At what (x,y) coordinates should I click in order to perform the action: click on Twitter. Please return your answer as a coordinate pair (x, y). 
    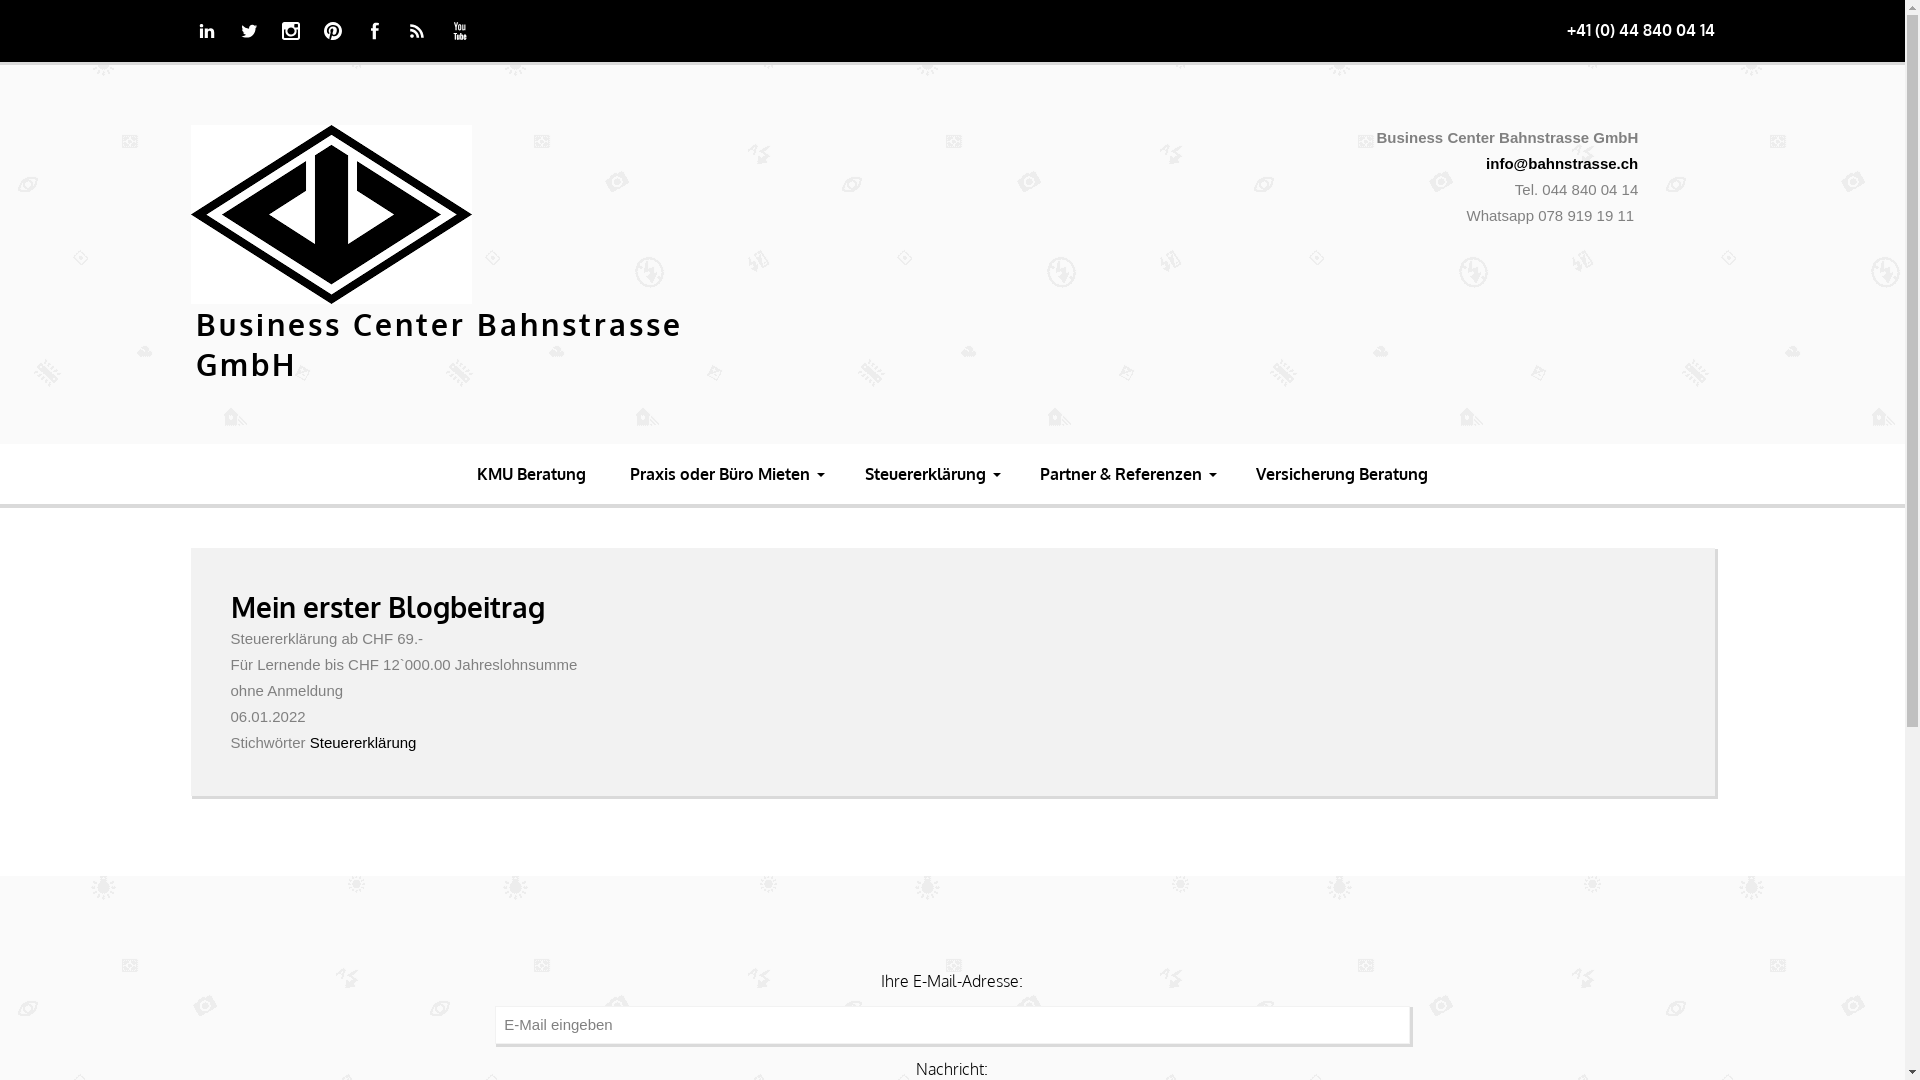
    Looking at the image, I should click on (249, 31).